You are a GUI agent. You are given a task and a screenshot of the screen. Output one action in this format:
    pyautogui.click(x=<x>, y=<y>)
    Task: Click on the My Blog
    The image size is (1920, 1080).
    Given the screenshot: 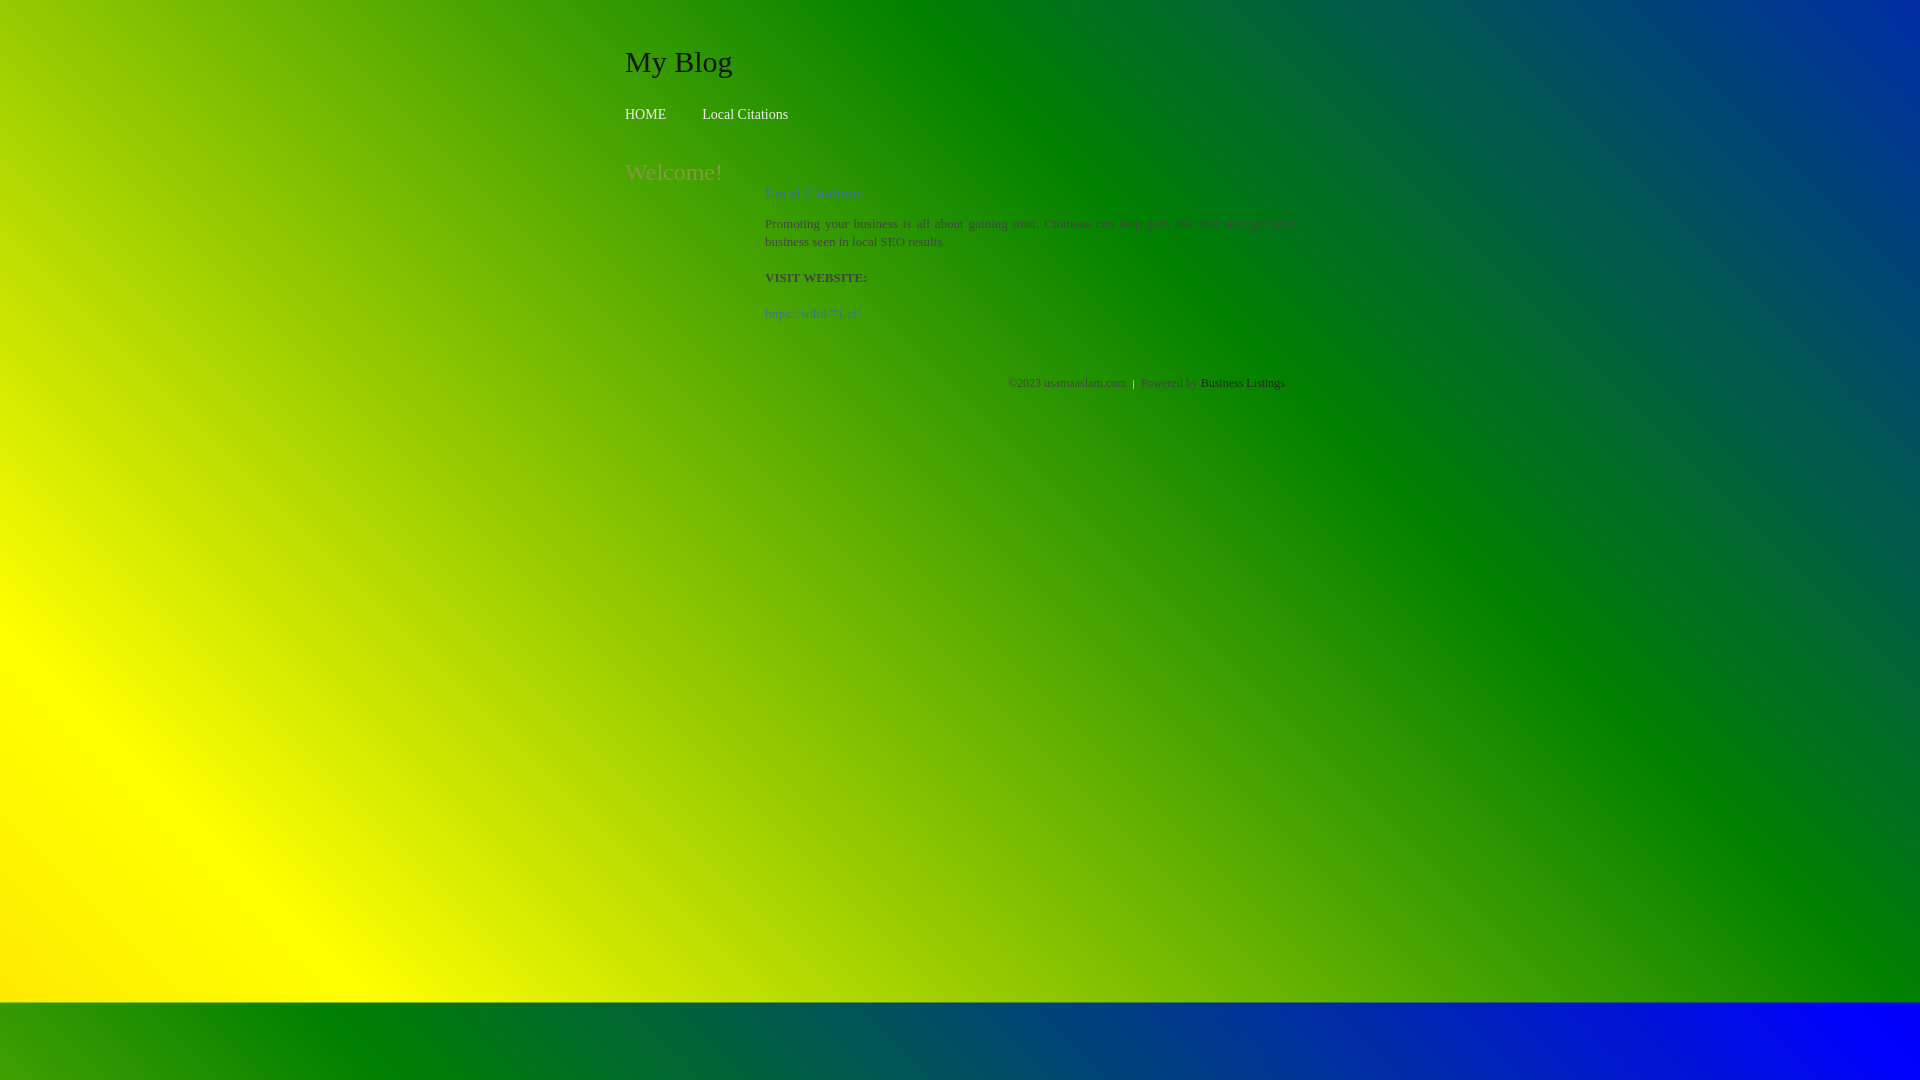 What is the action you would take?
    pyautogui.click(x=679, y=61)
    